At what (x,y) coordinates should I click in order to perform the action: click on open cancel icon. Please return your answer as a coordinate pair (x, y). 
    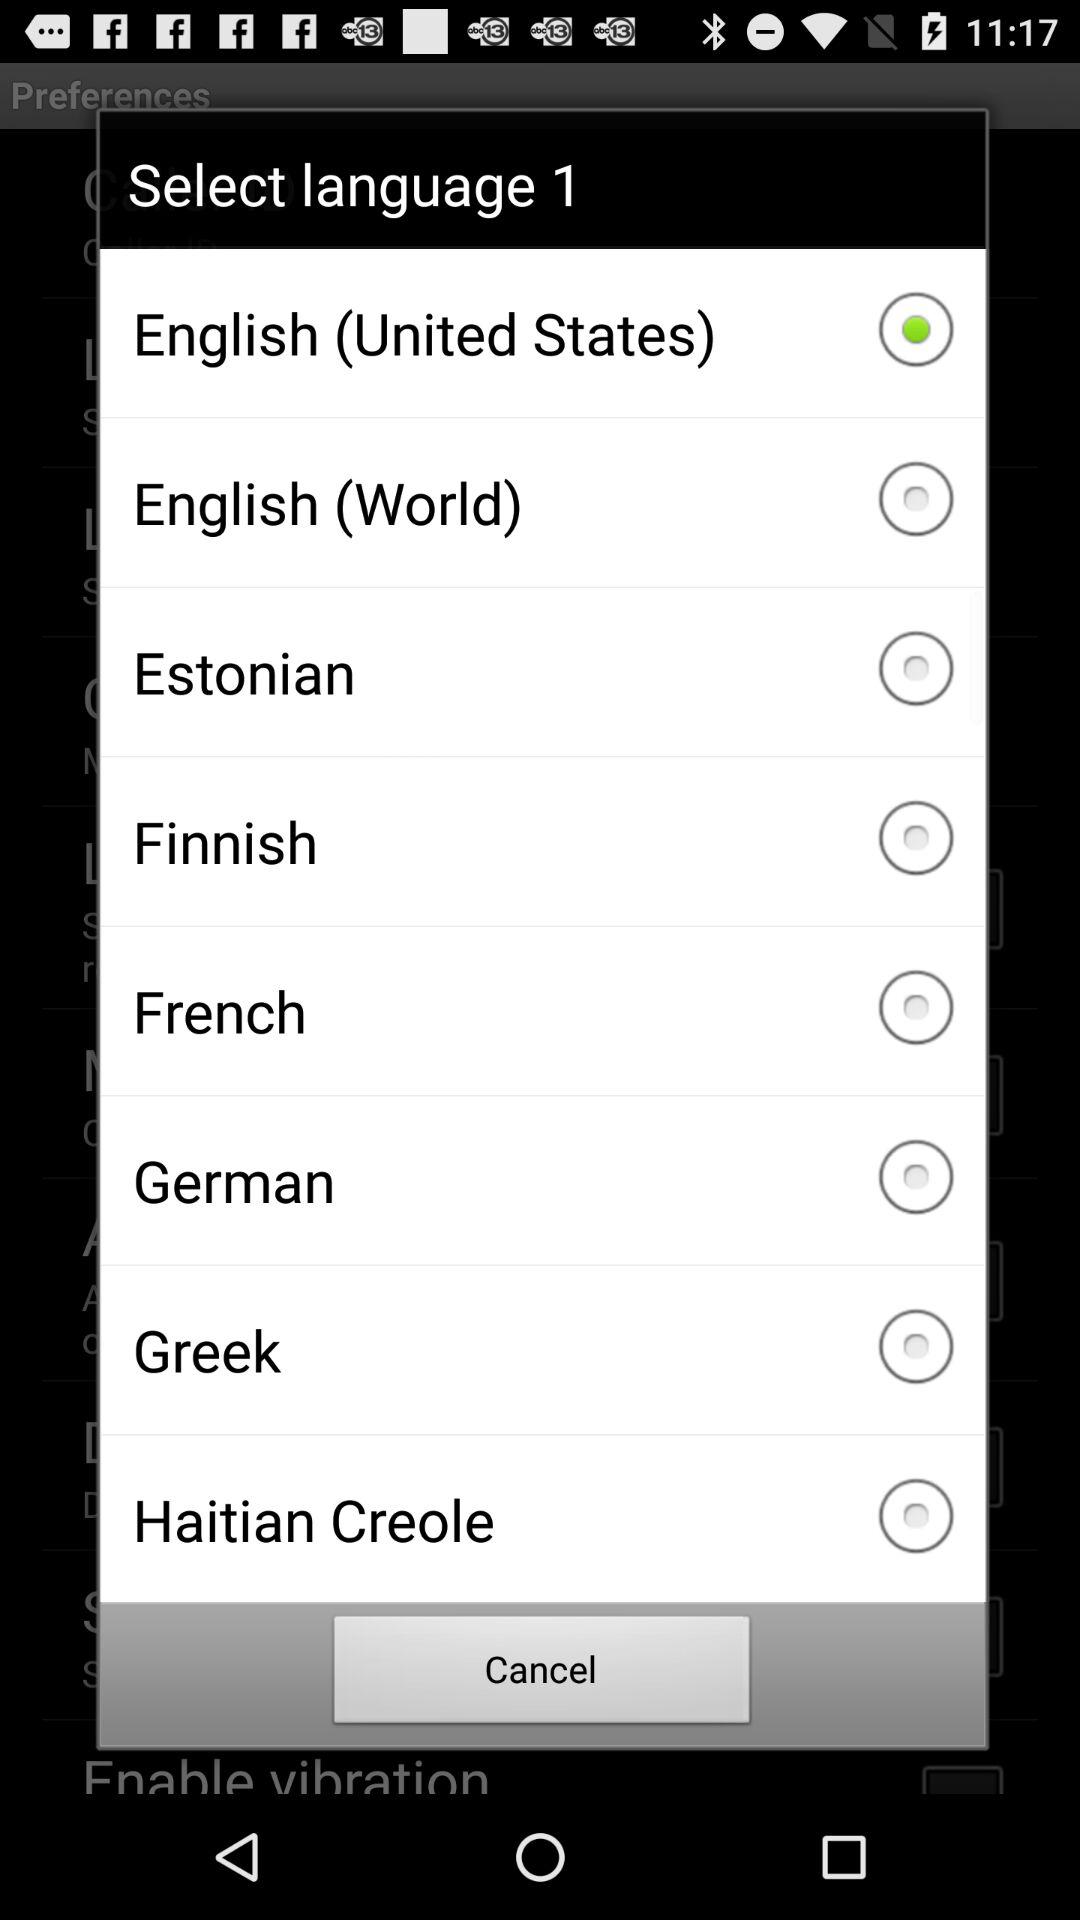
    Looking at the image, I should click on (542, 1675).